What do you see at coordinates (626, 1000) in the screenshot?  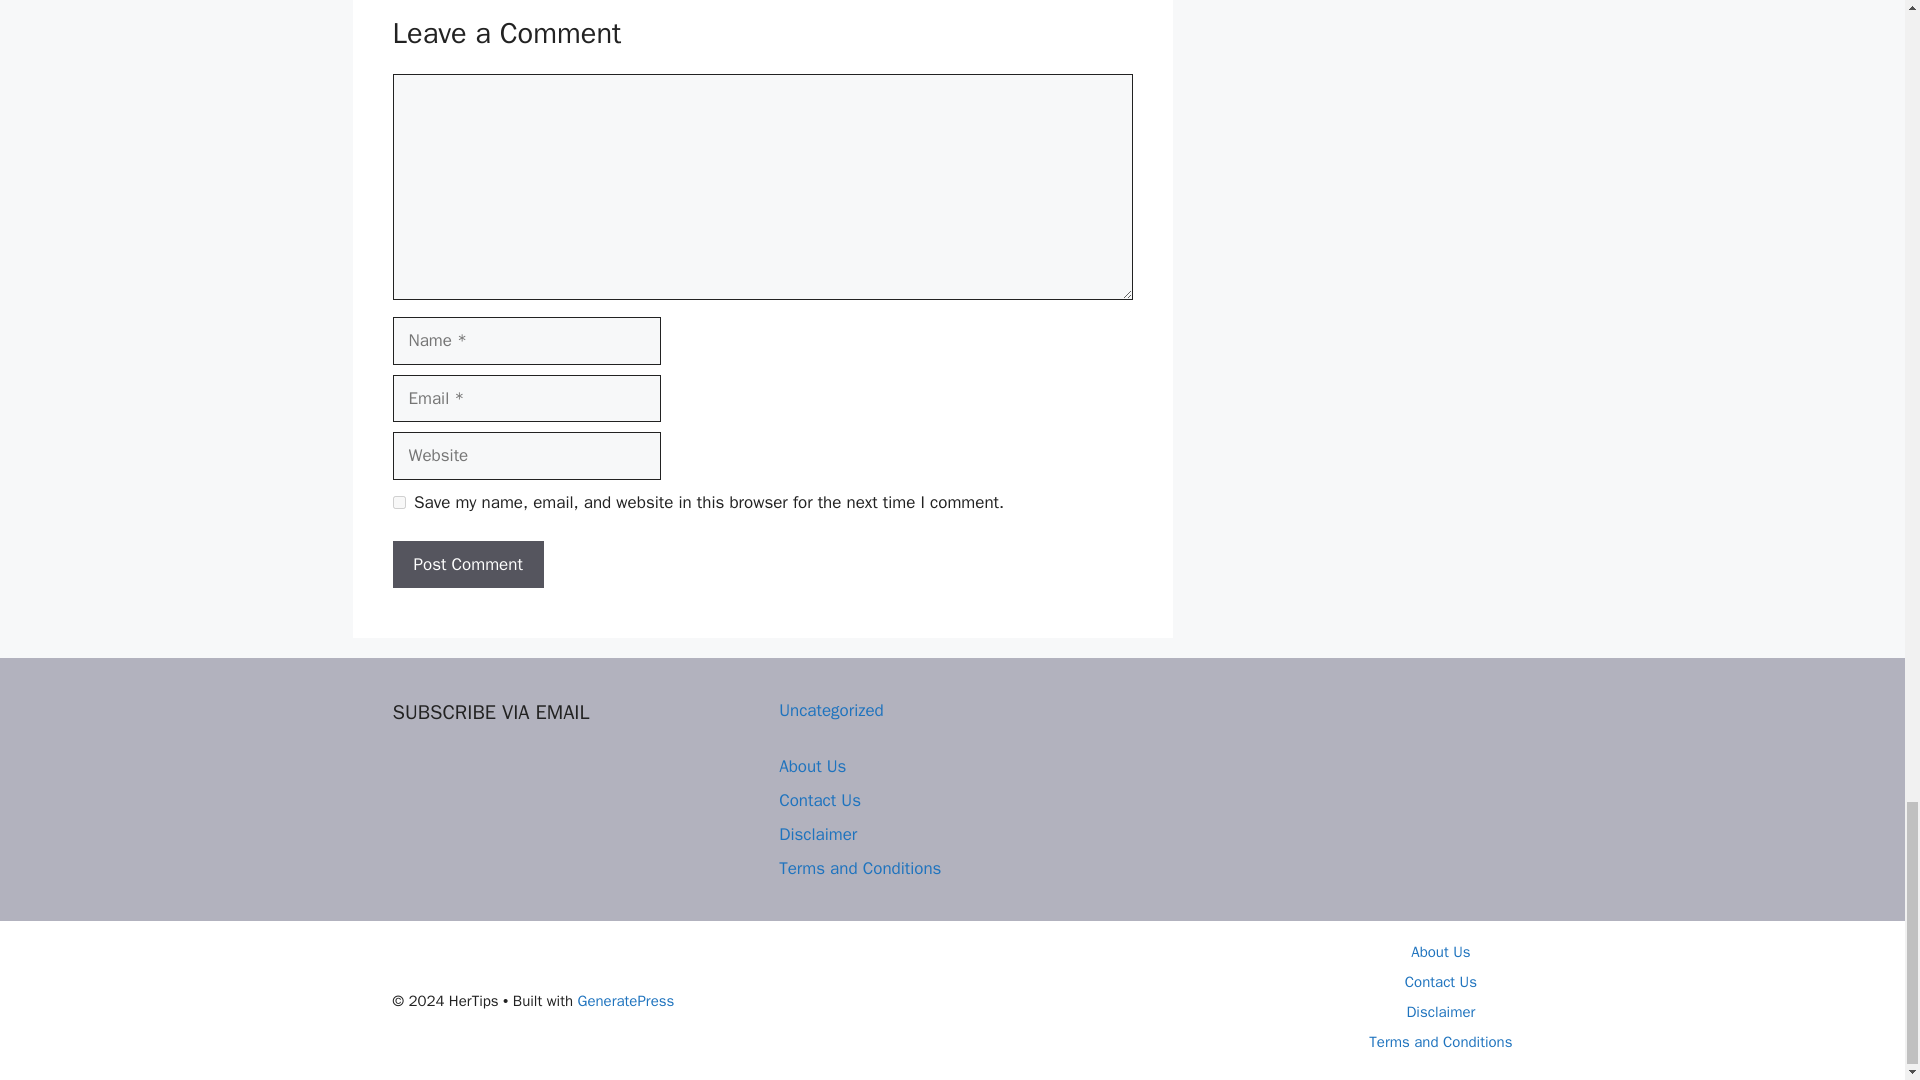 I see `GeneratePress` at bounding box center [626, 1000].